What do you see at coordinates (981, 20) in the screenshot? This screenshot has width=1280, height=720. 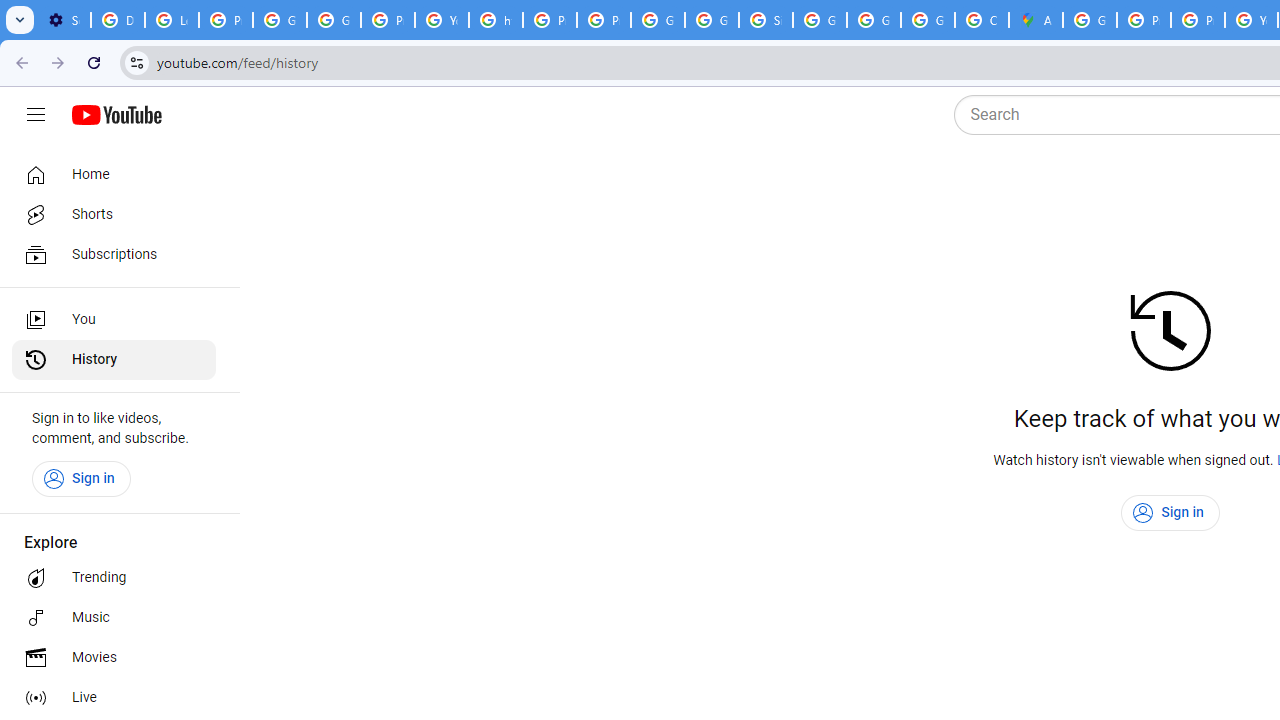 I see `Create your Google Account` at bounding box center [981, 20].